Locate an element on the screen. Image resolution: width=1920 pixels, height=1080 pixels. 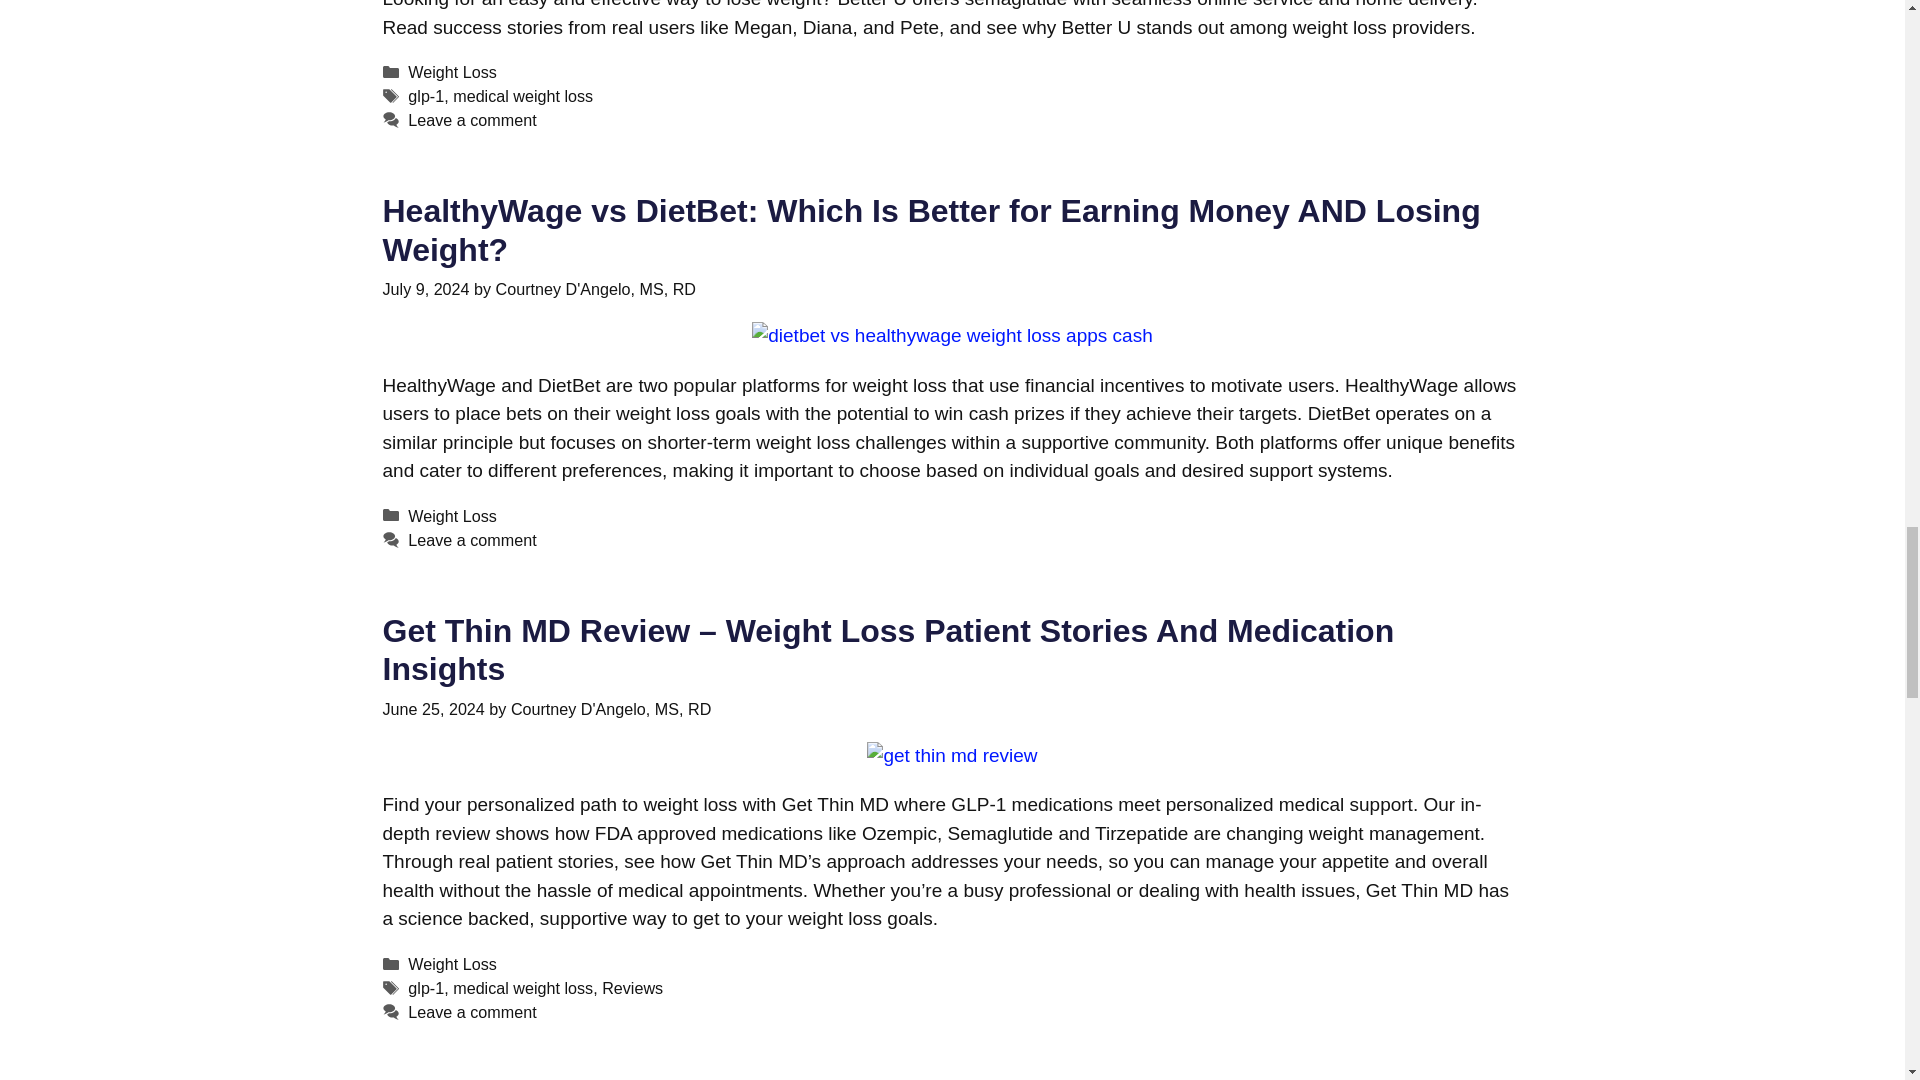
View all posts by Courtney D'Angelo, MS, RD is located at coordinates (610, 708).